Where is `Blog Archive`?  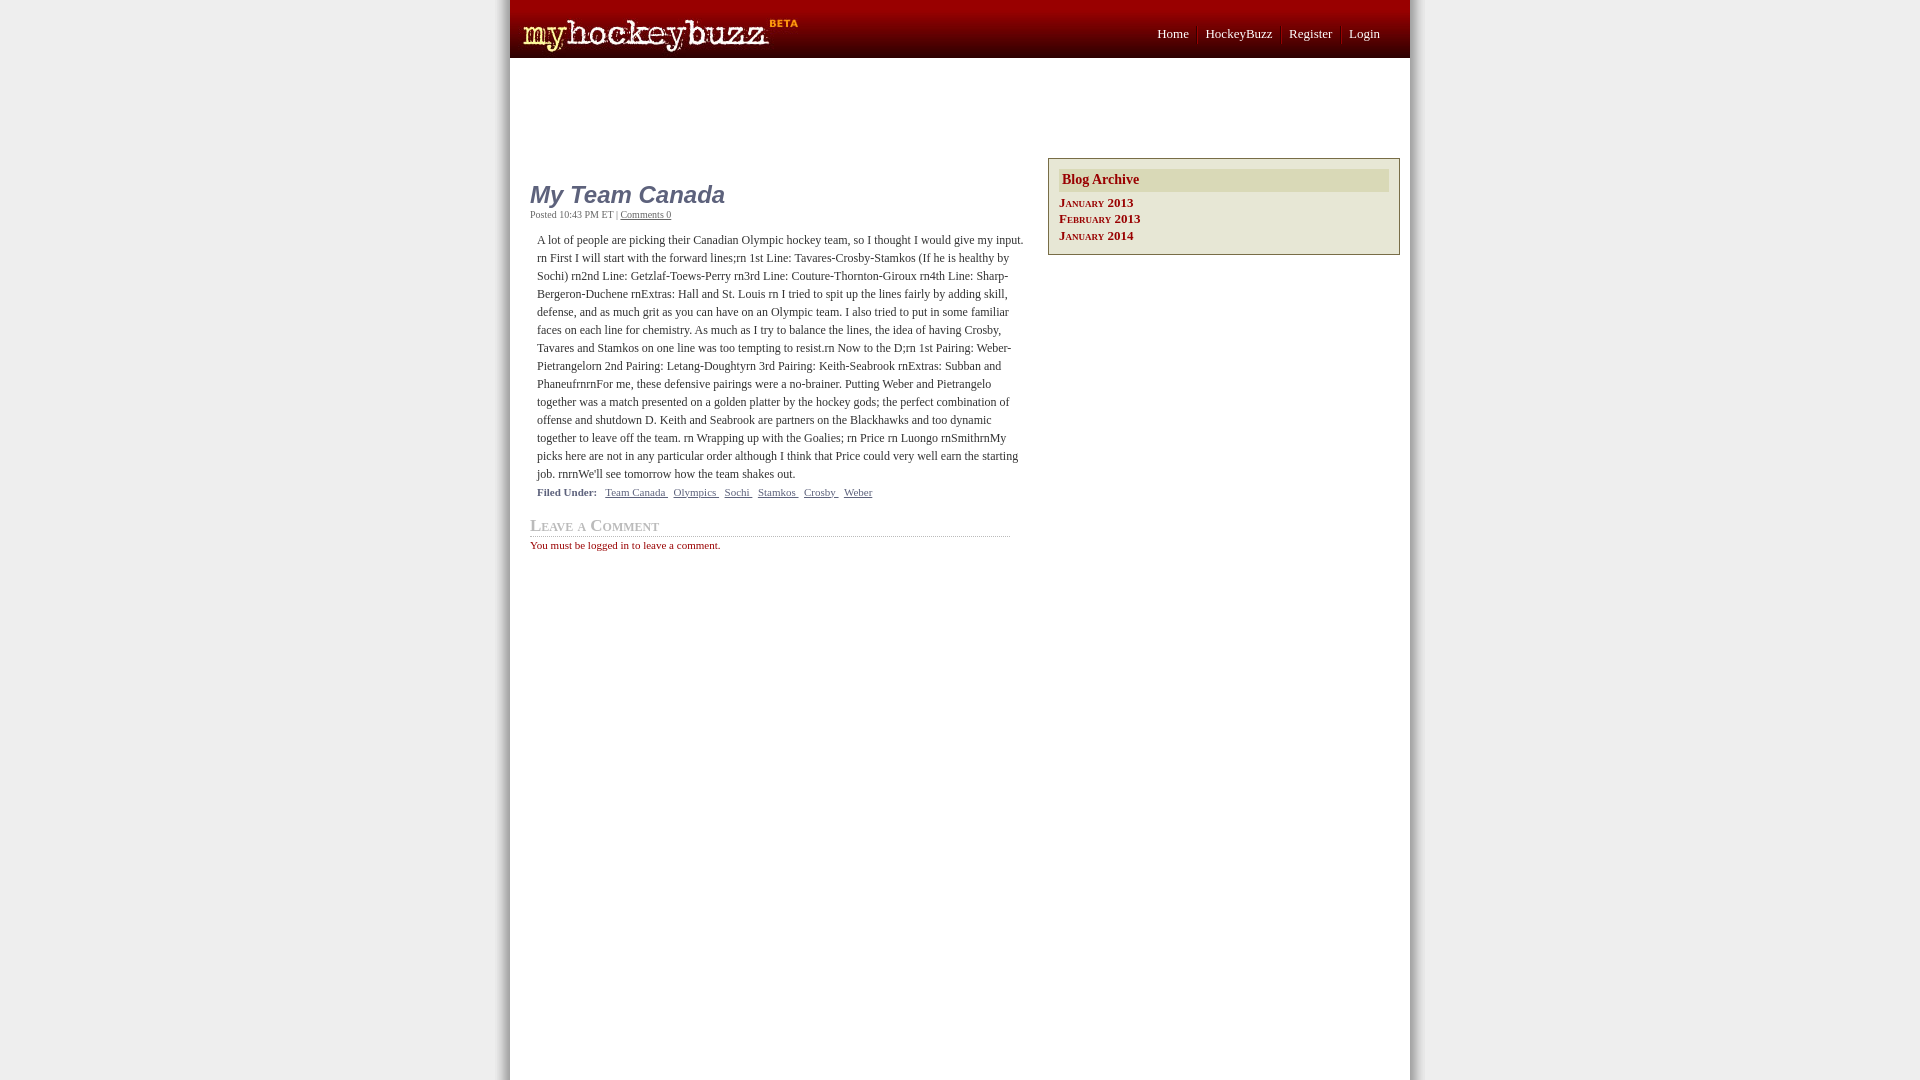
Blog Archive is located at coordinates (1224, 180).